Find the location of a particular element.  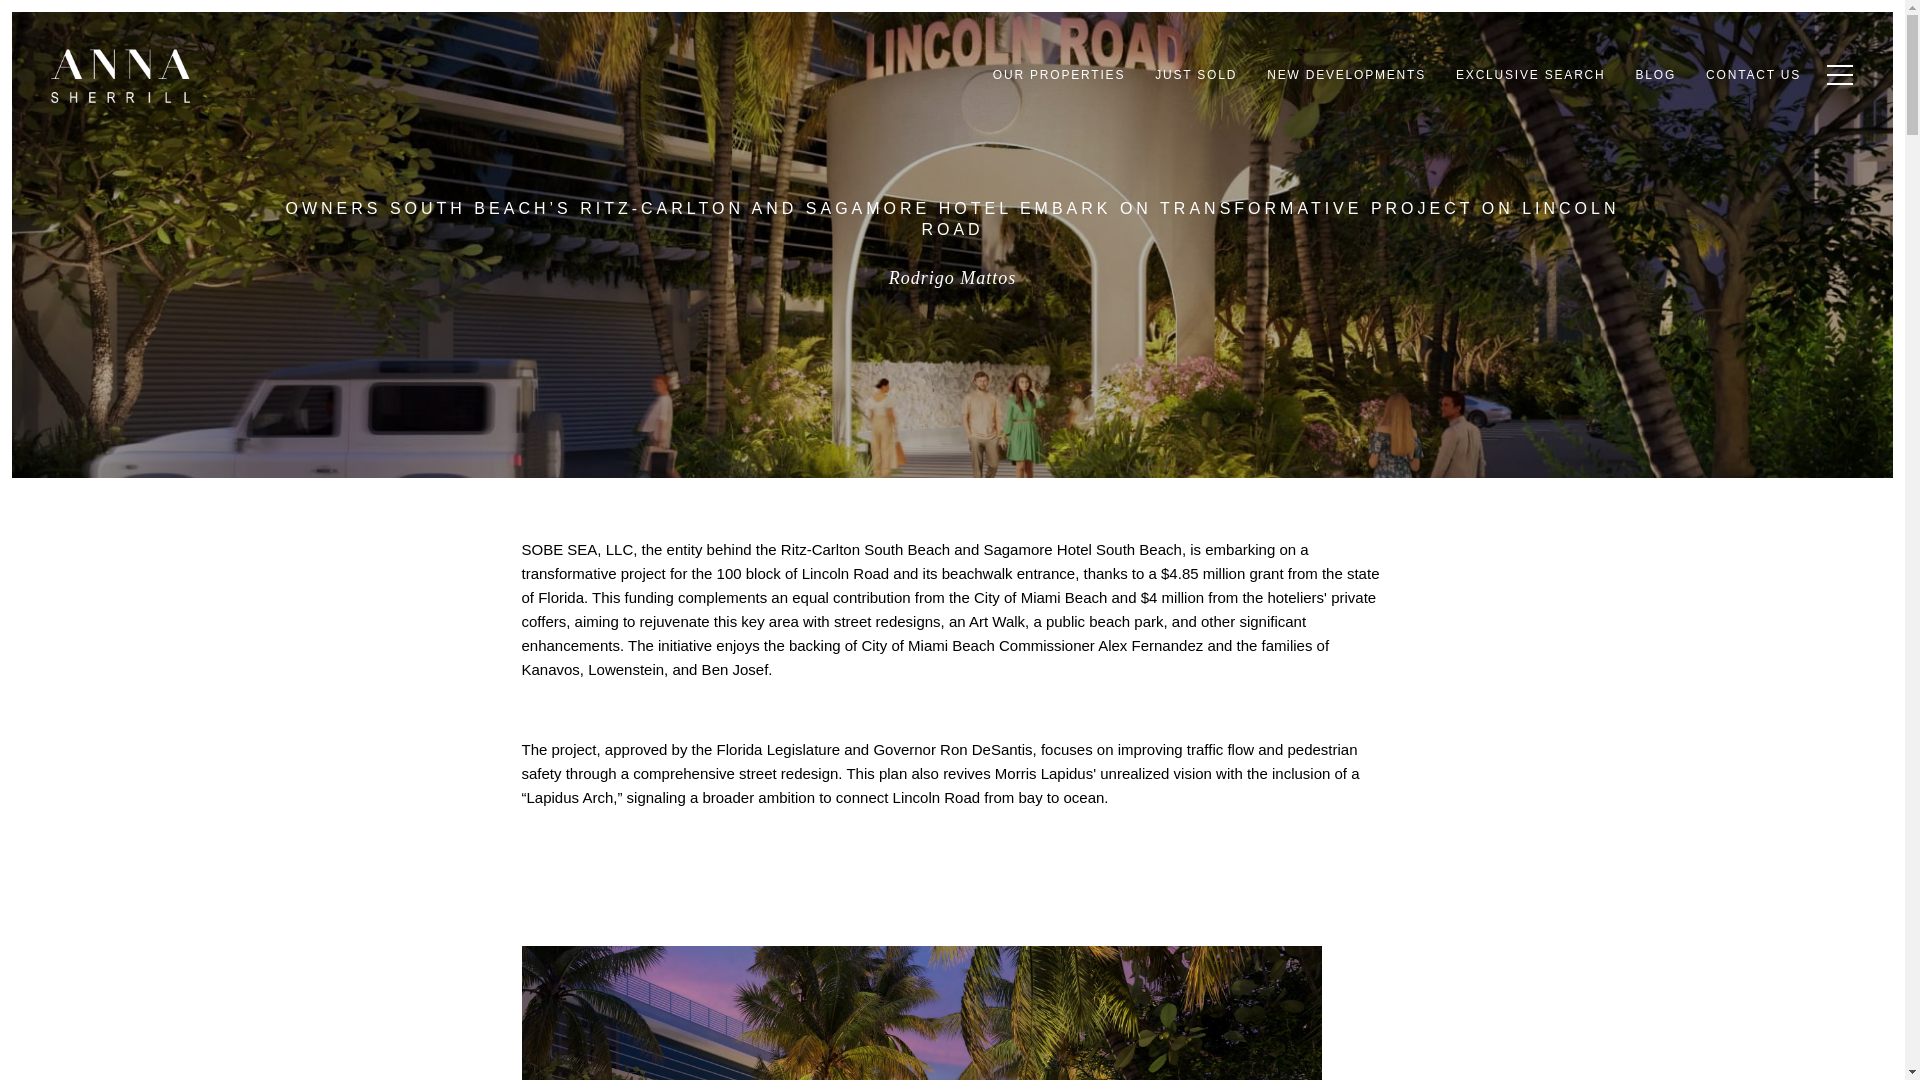

JUST SOLD is located at coordinates (1196, 75).